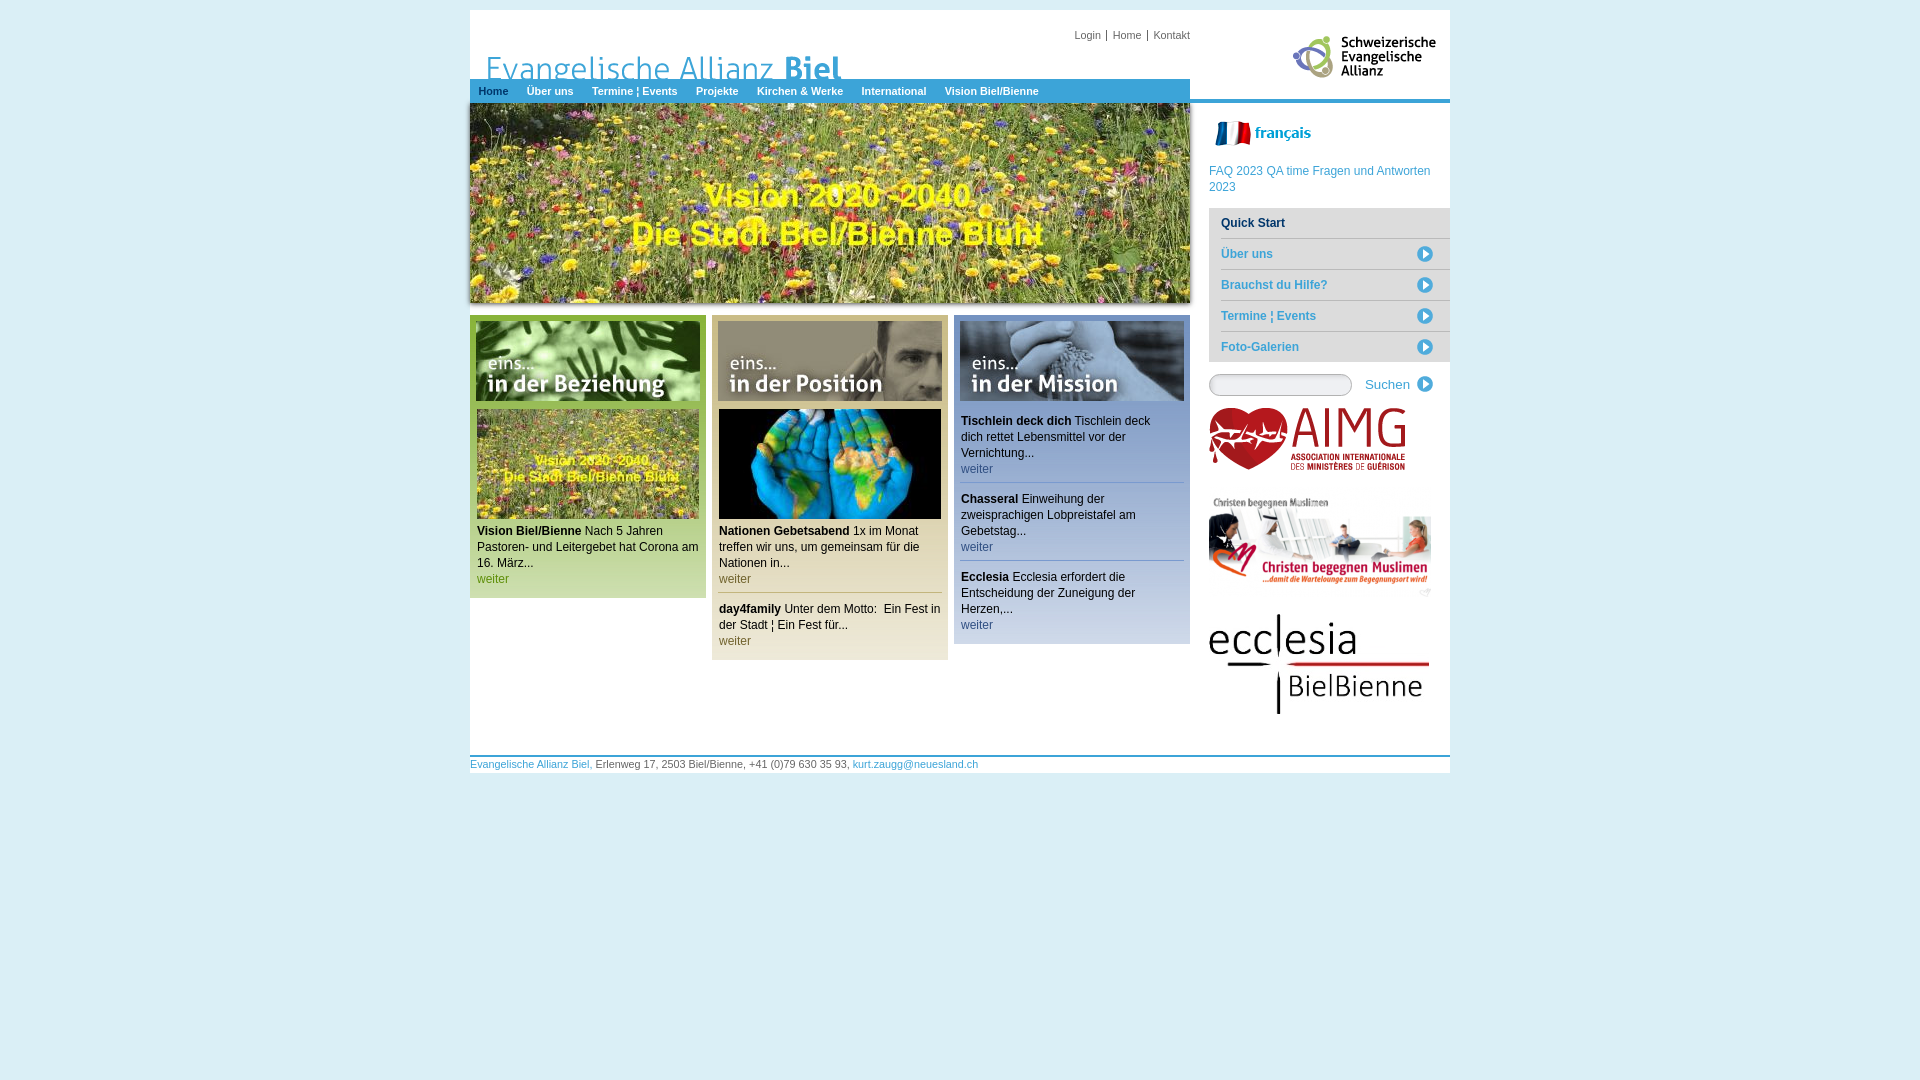 This screenshot has height=1080, width=1920. I want to click on Home, so click(1128, 35).